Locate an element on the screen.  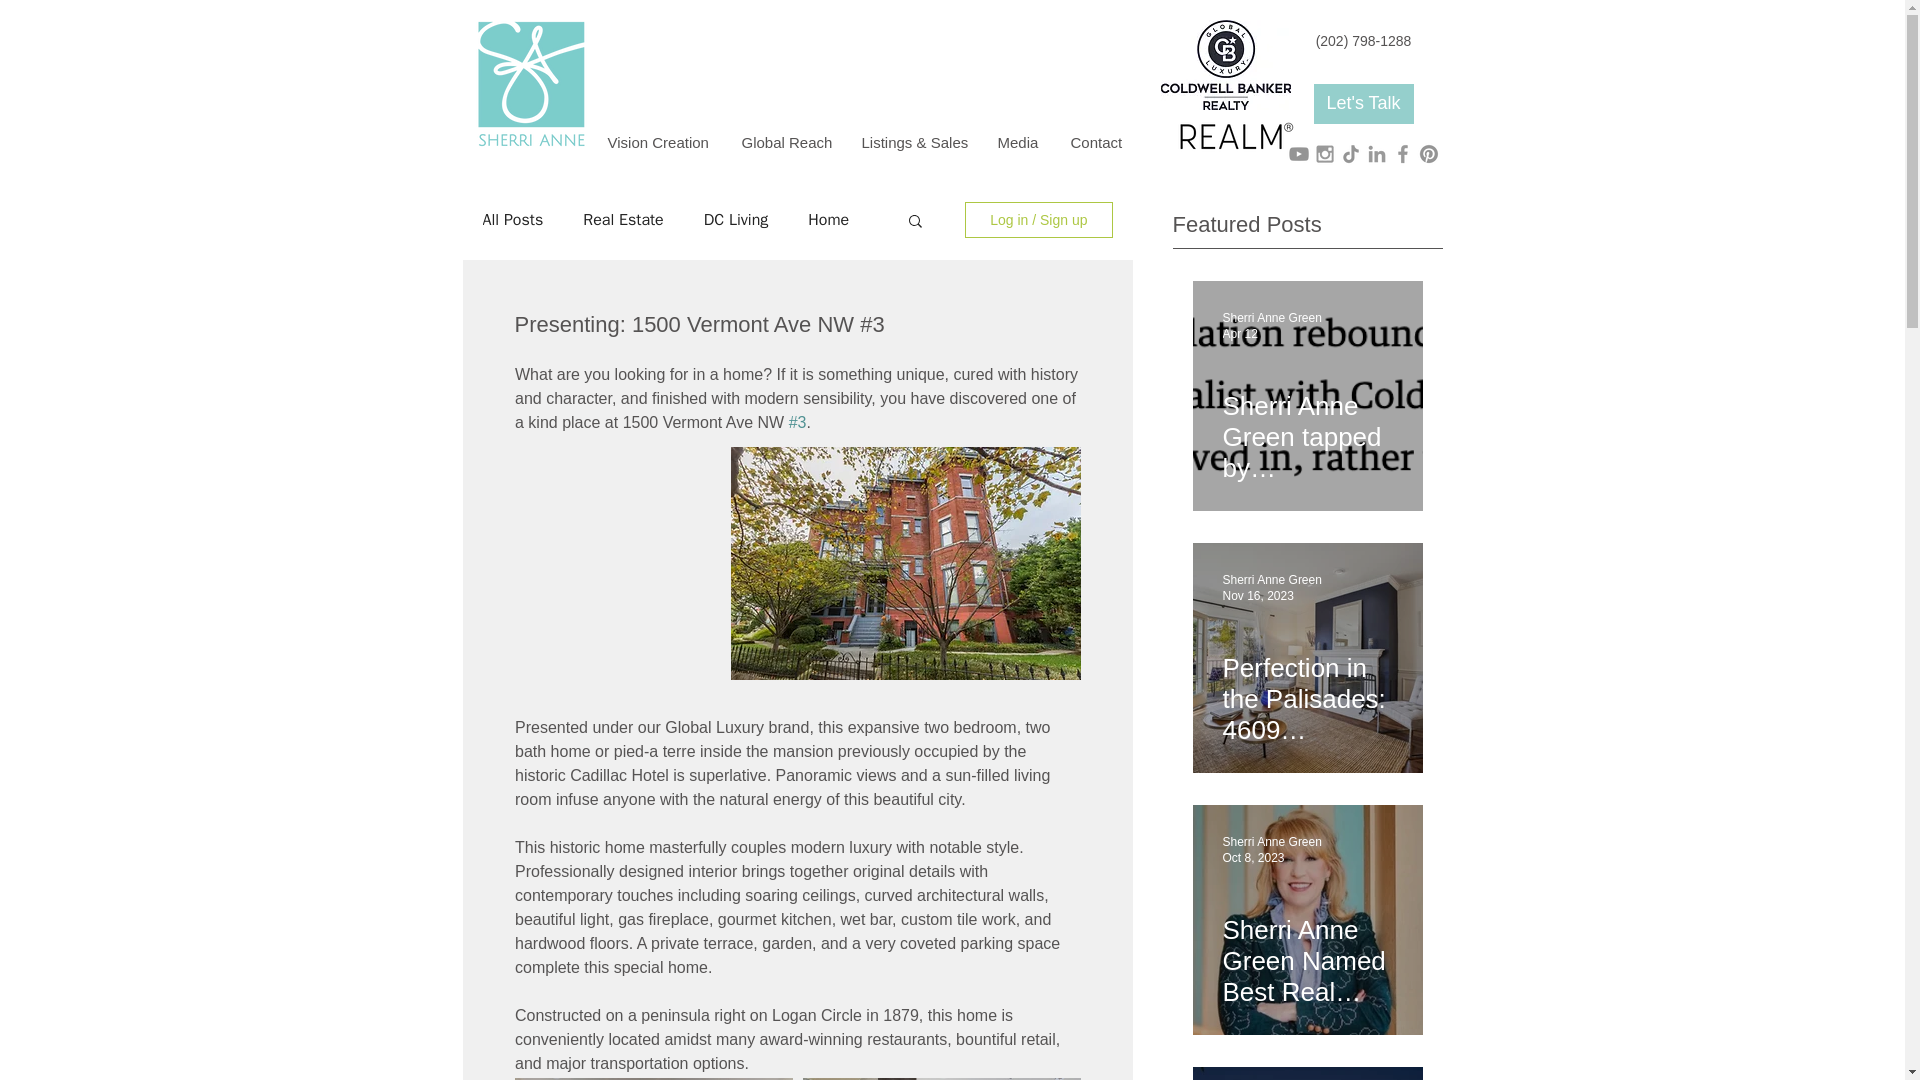
Sherri Anne Green is located at coordinates (1270, 841).